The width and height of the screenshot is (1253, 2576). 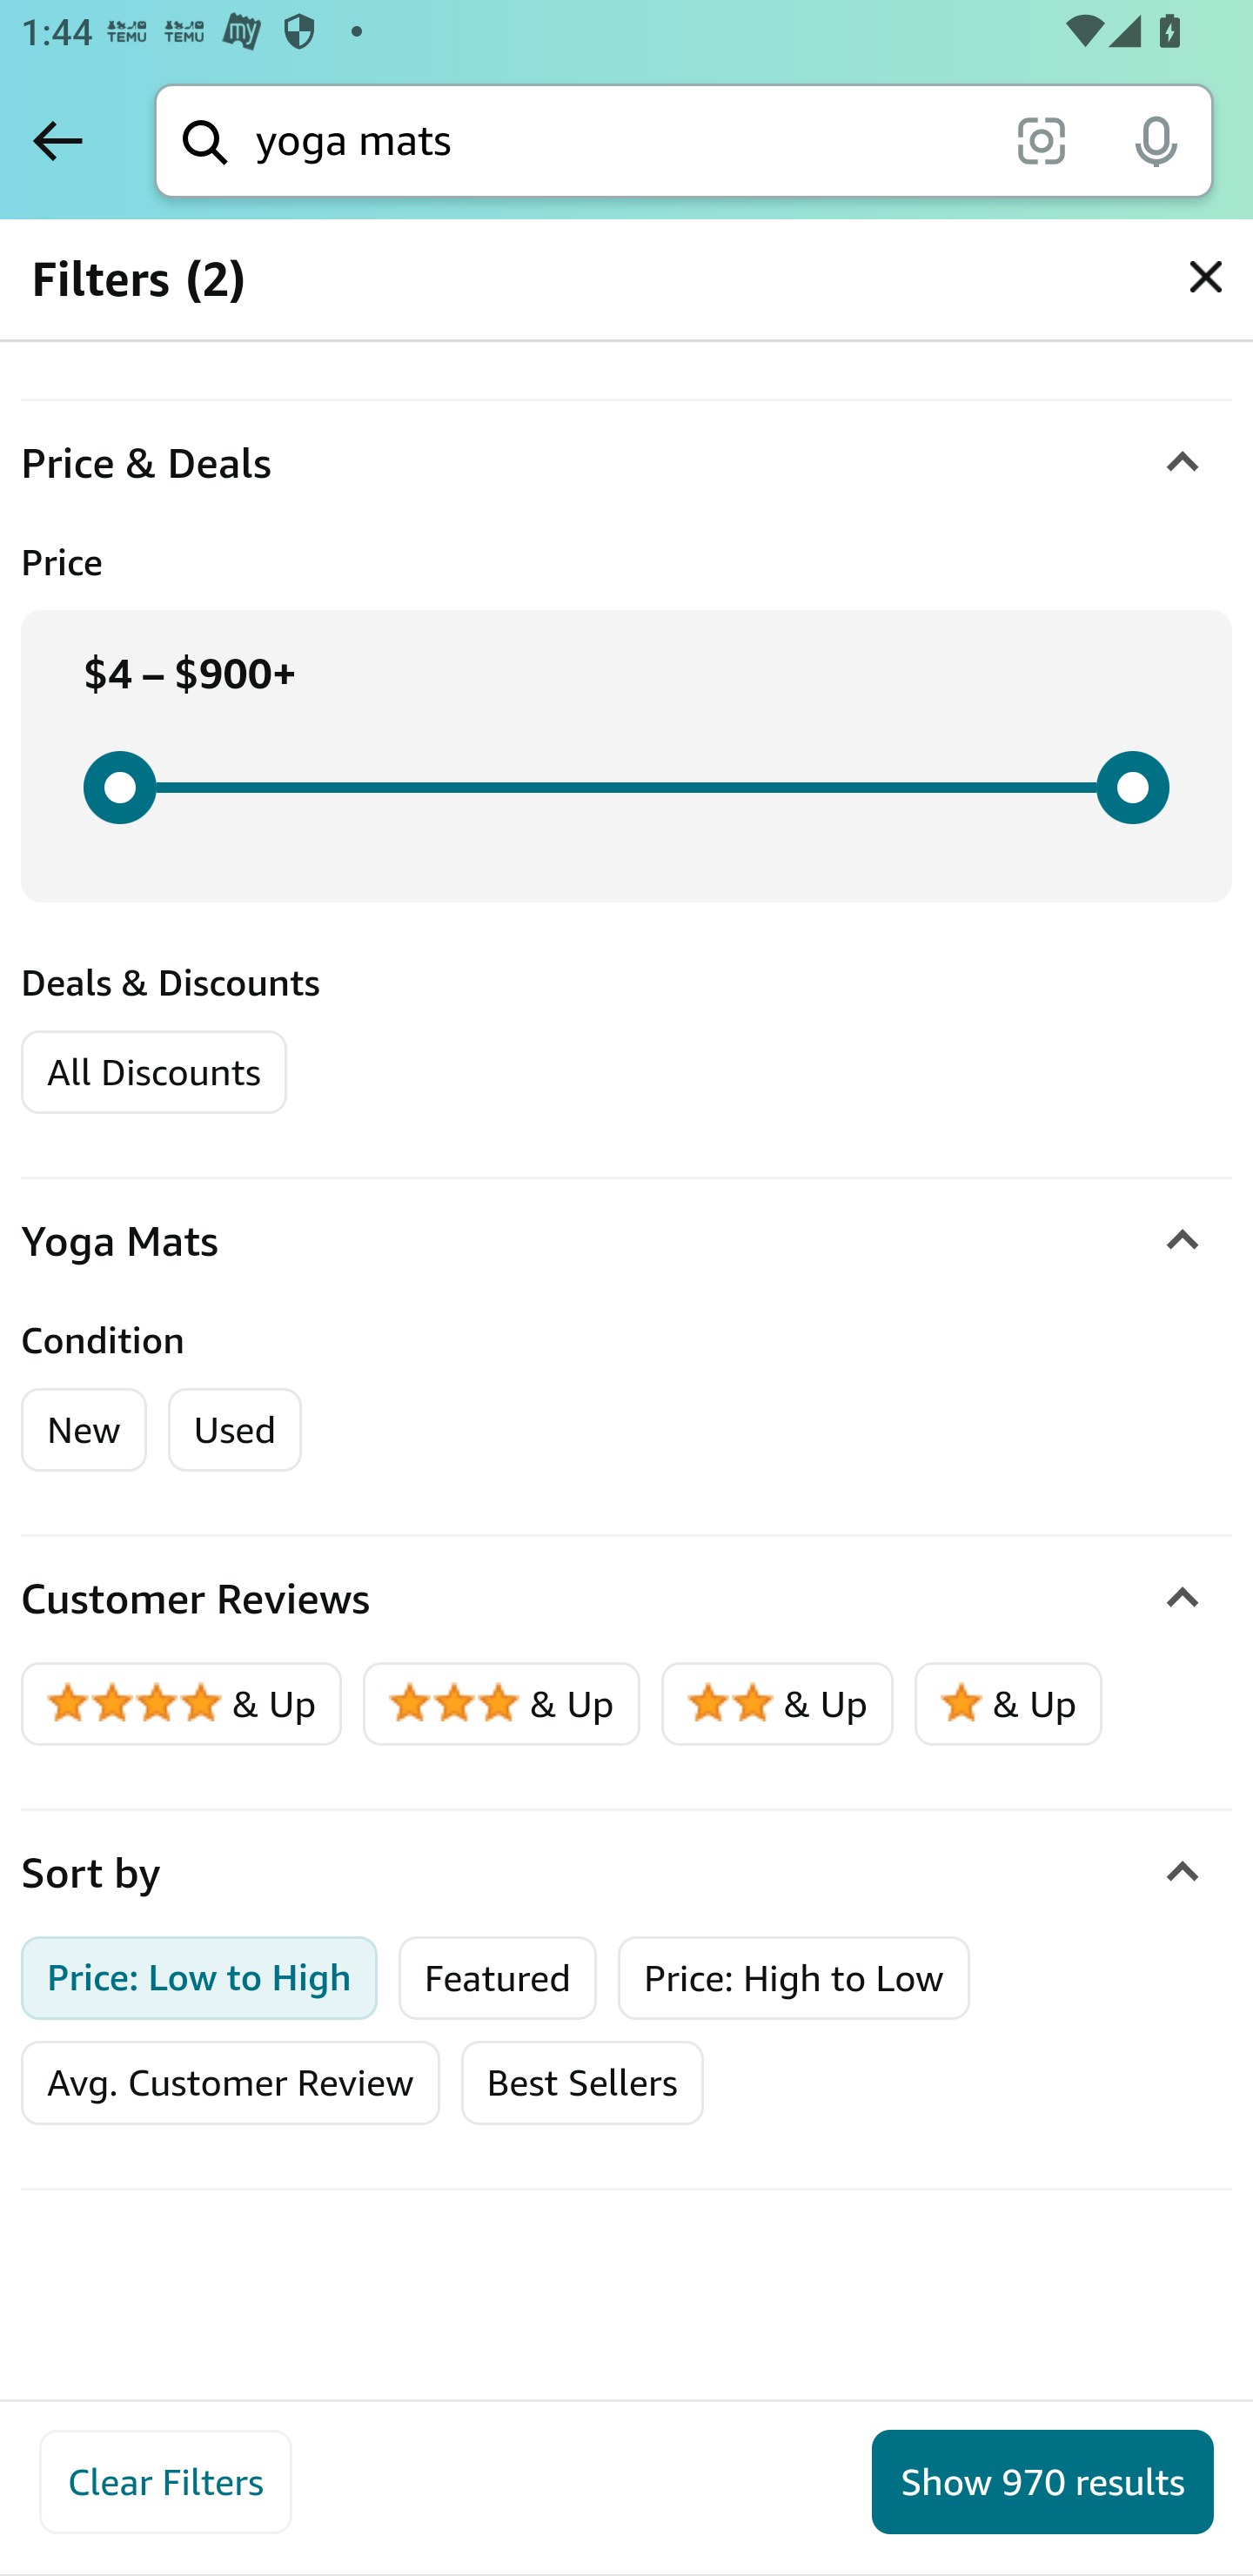 I want to click on 4 Stars & Up, so click(x=183, y=1704).